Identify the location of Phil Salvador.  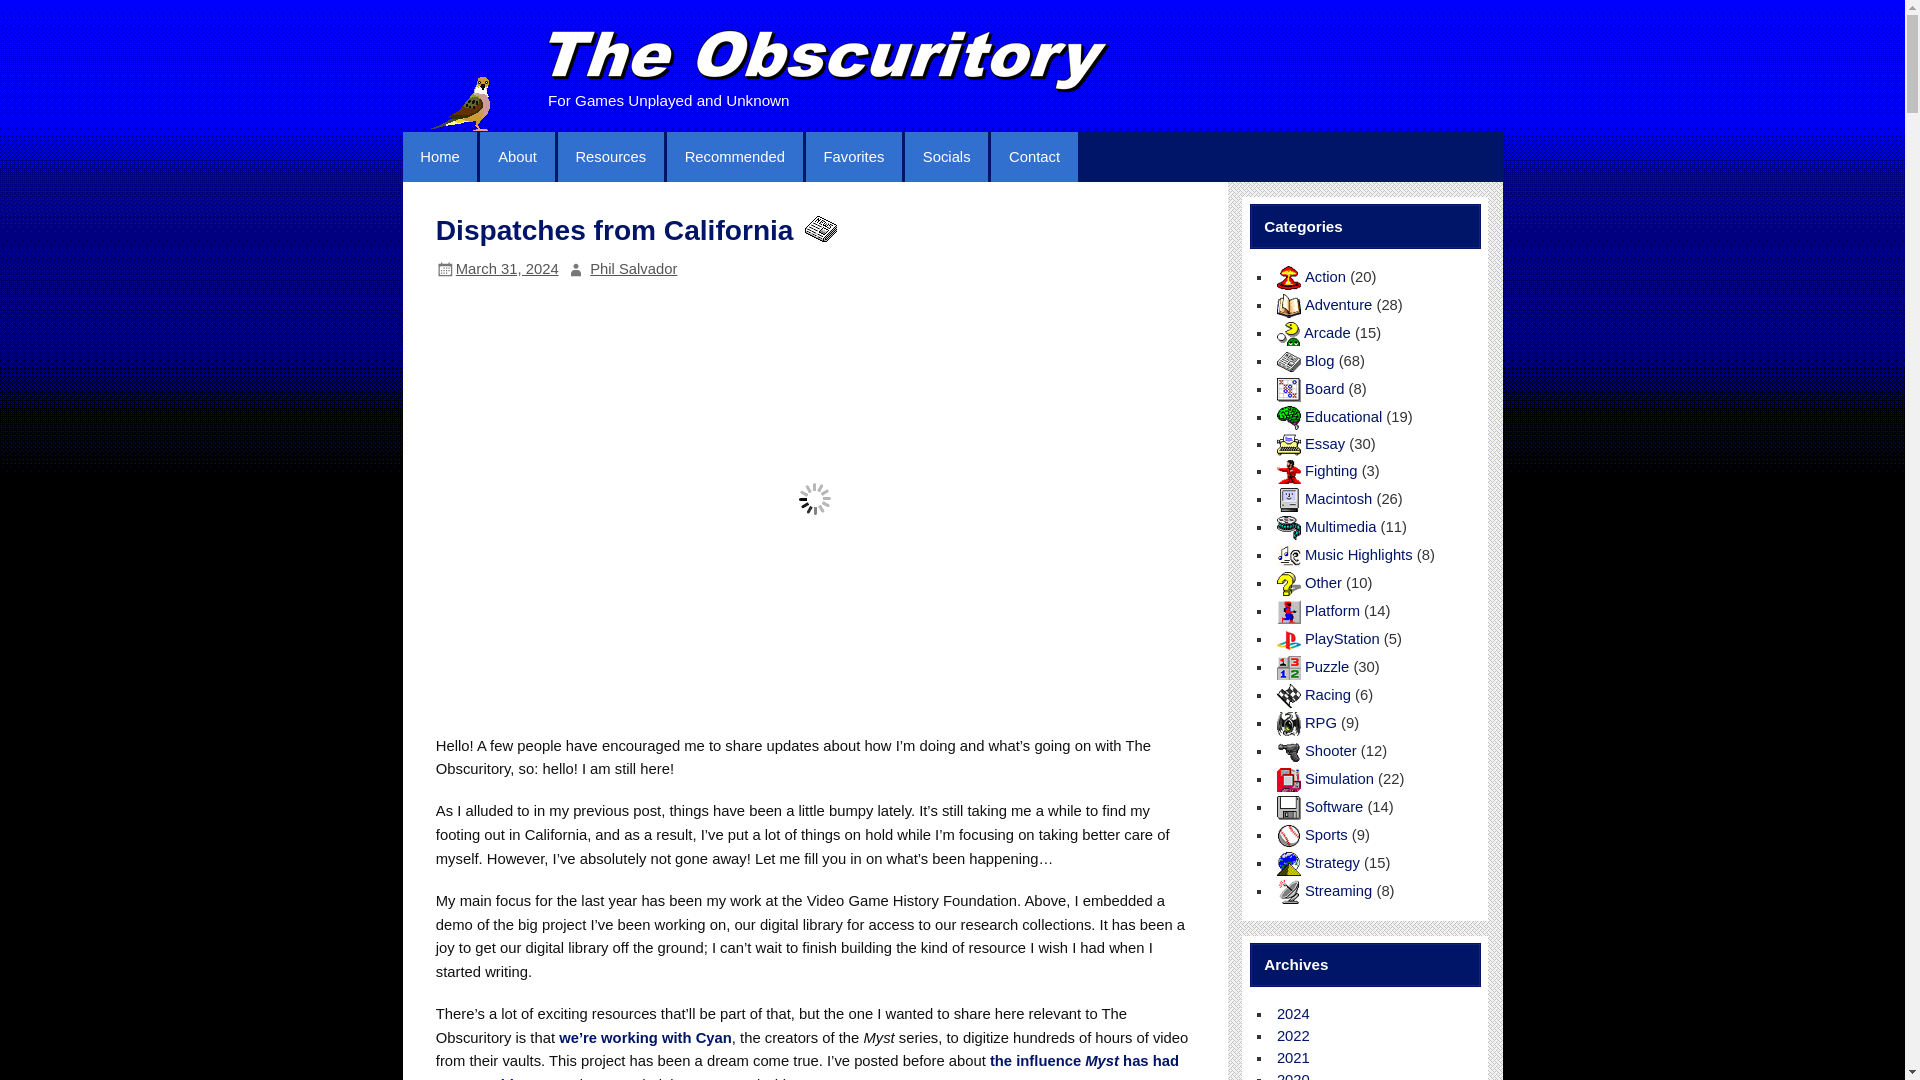
(633, 268).